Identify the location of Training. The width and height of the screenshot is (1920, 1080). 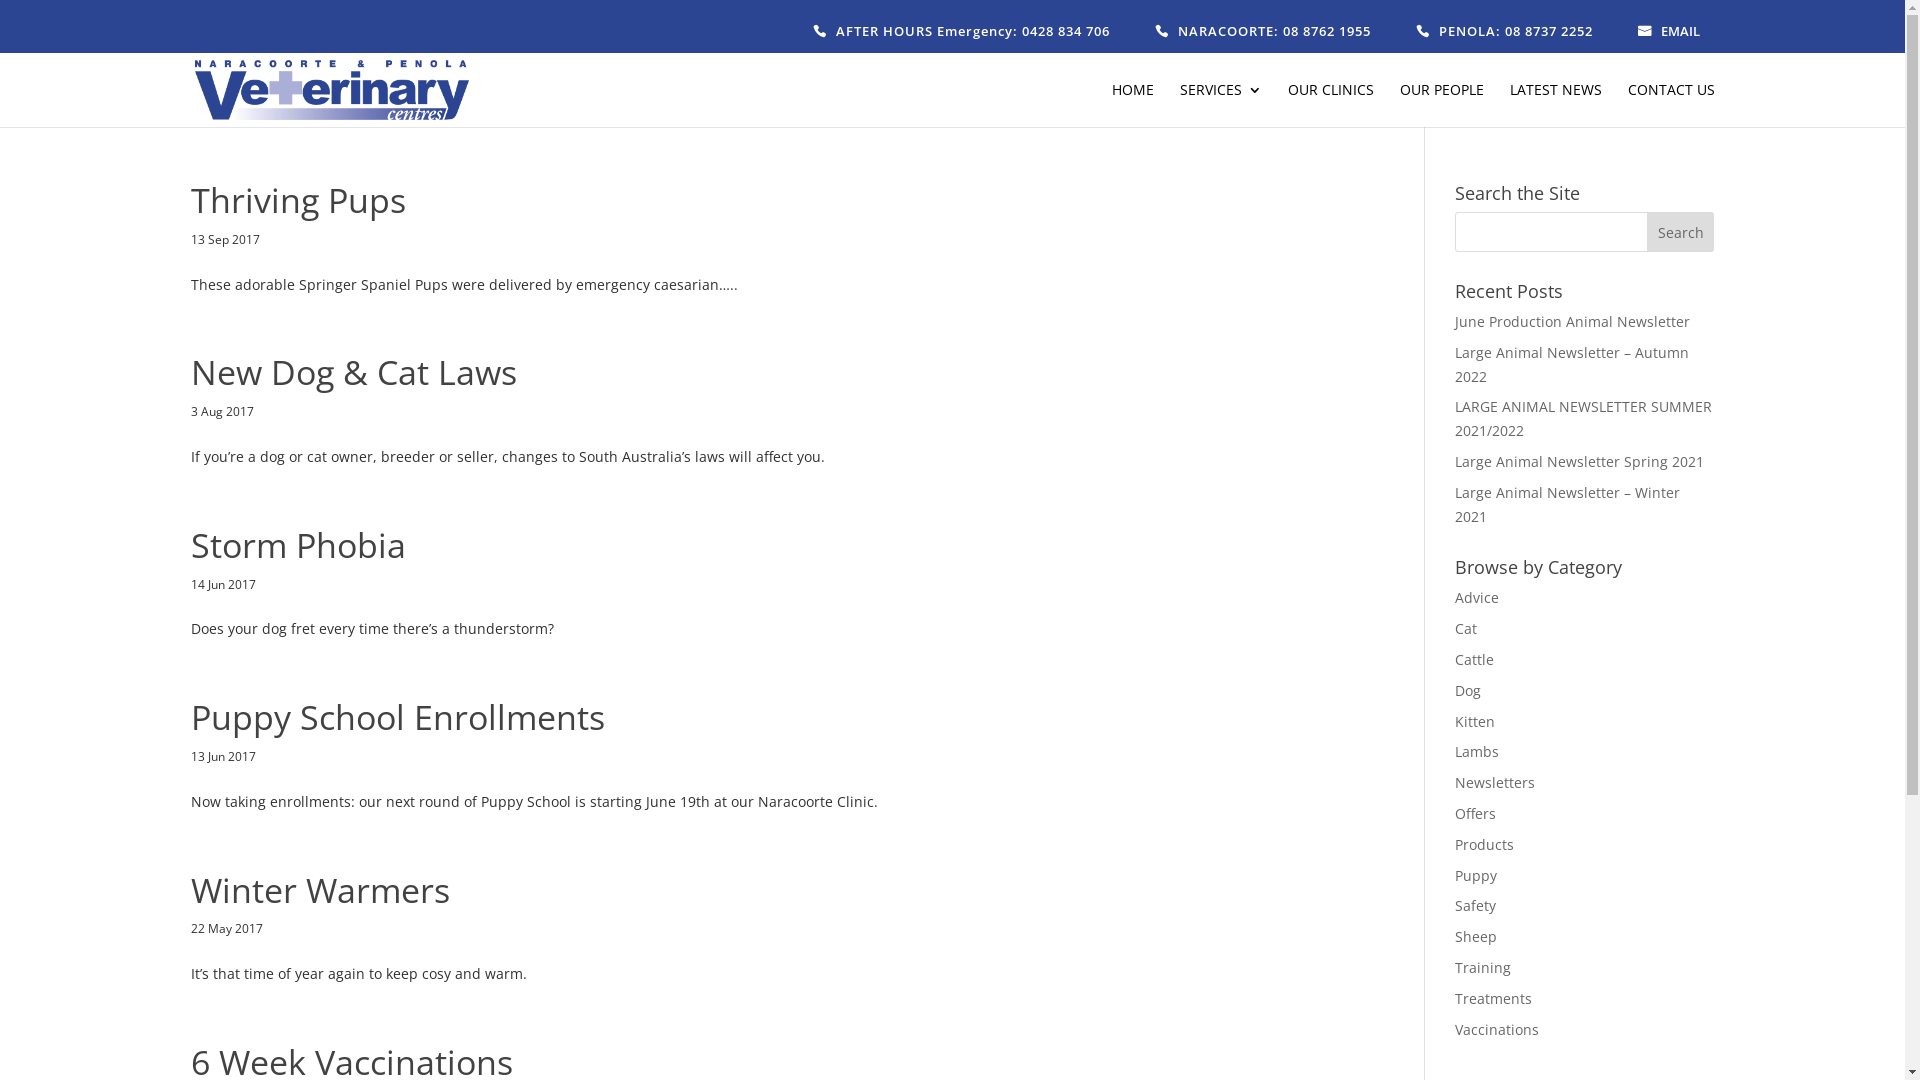
(1483, 968).